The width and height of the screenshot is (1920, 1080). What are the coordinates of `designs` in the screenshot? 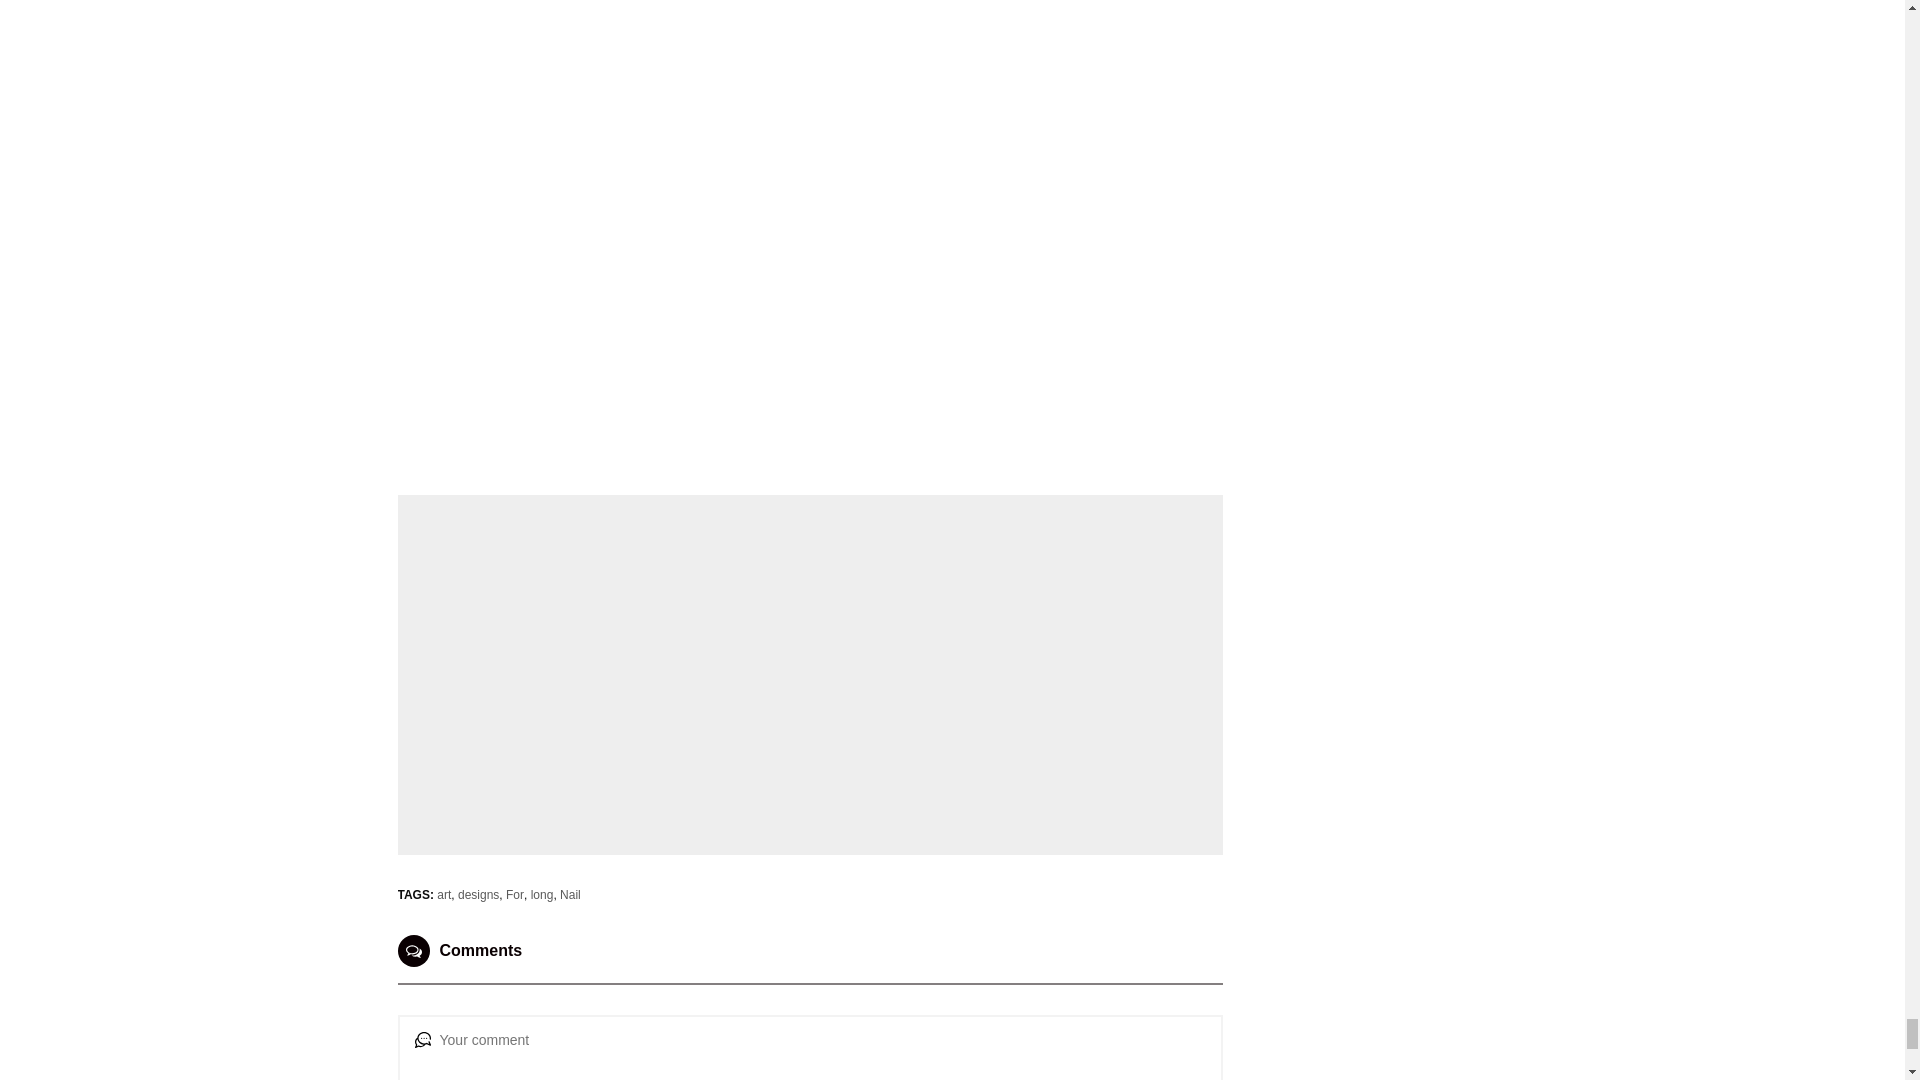 It's located at (478, 894).